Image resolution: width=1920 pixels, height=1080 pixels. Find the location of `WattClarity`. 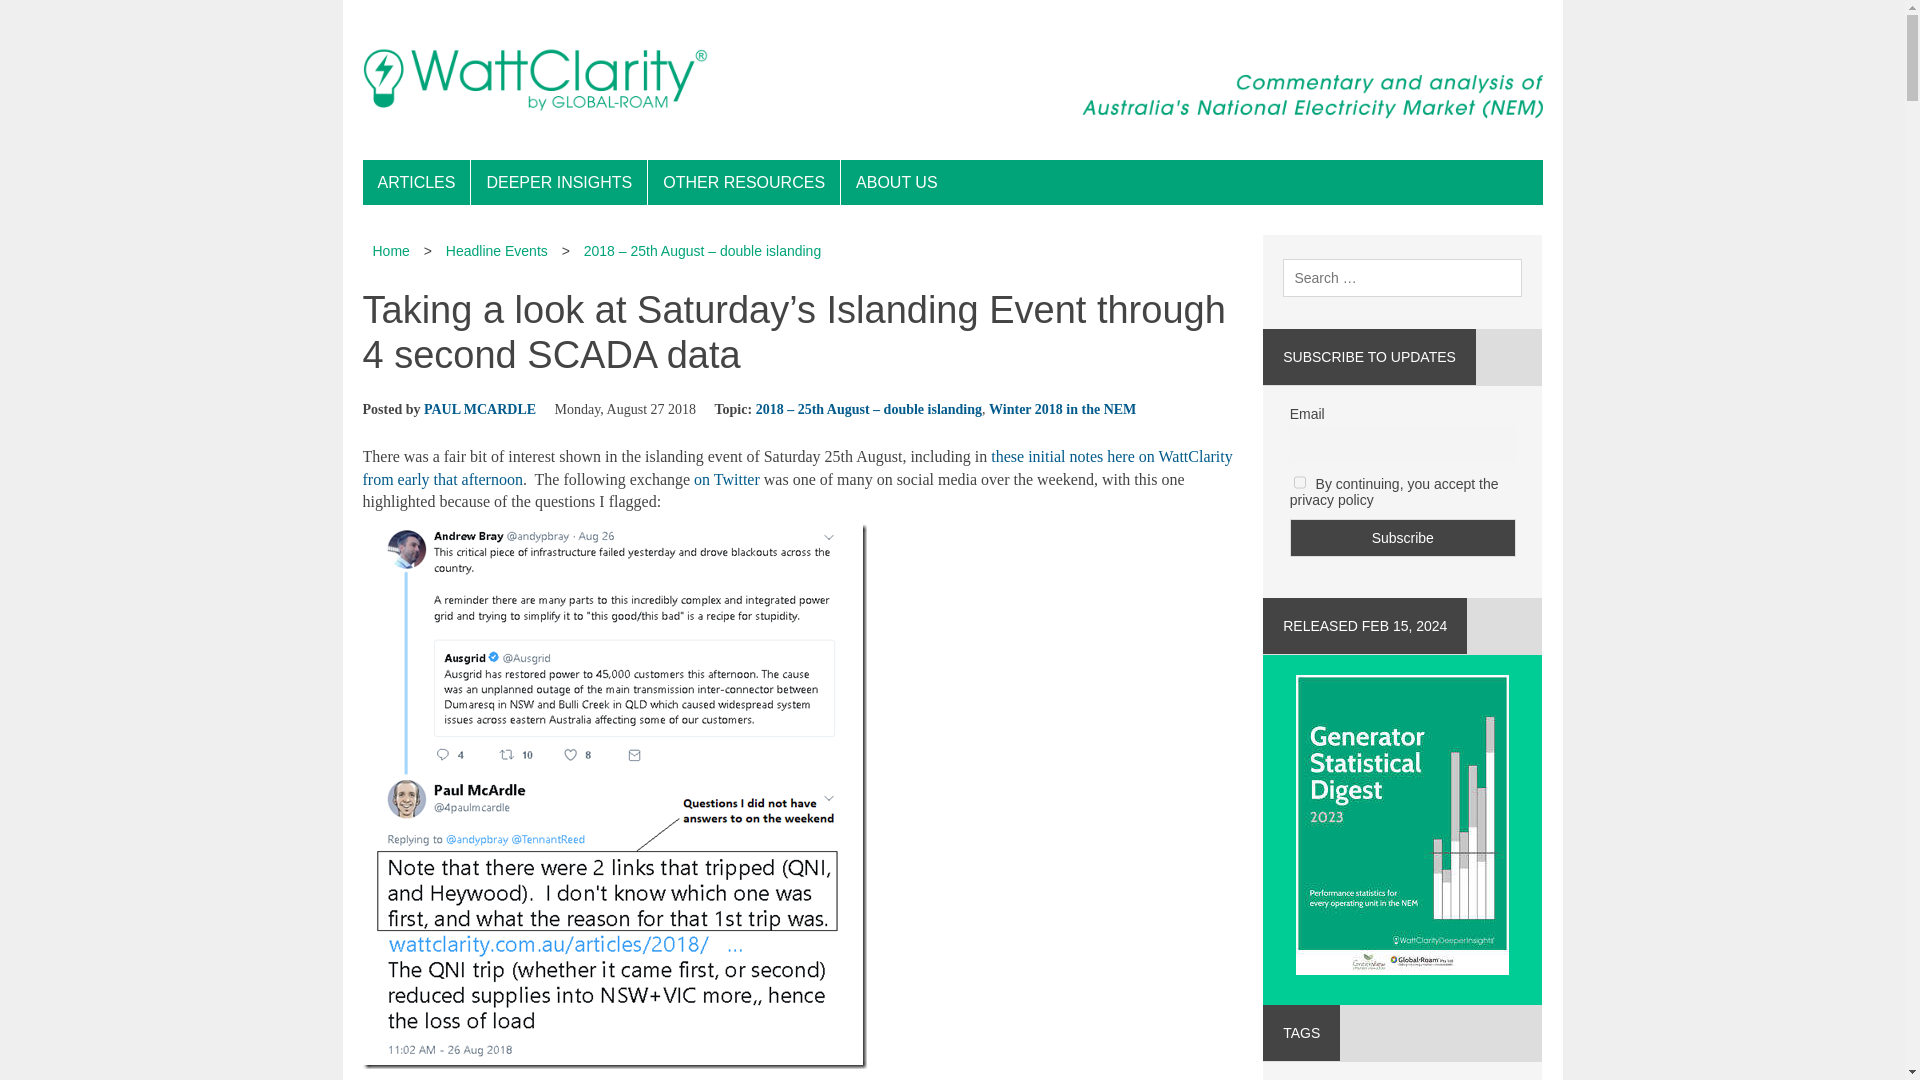

WattClarity is located at coordinates (952, 80).